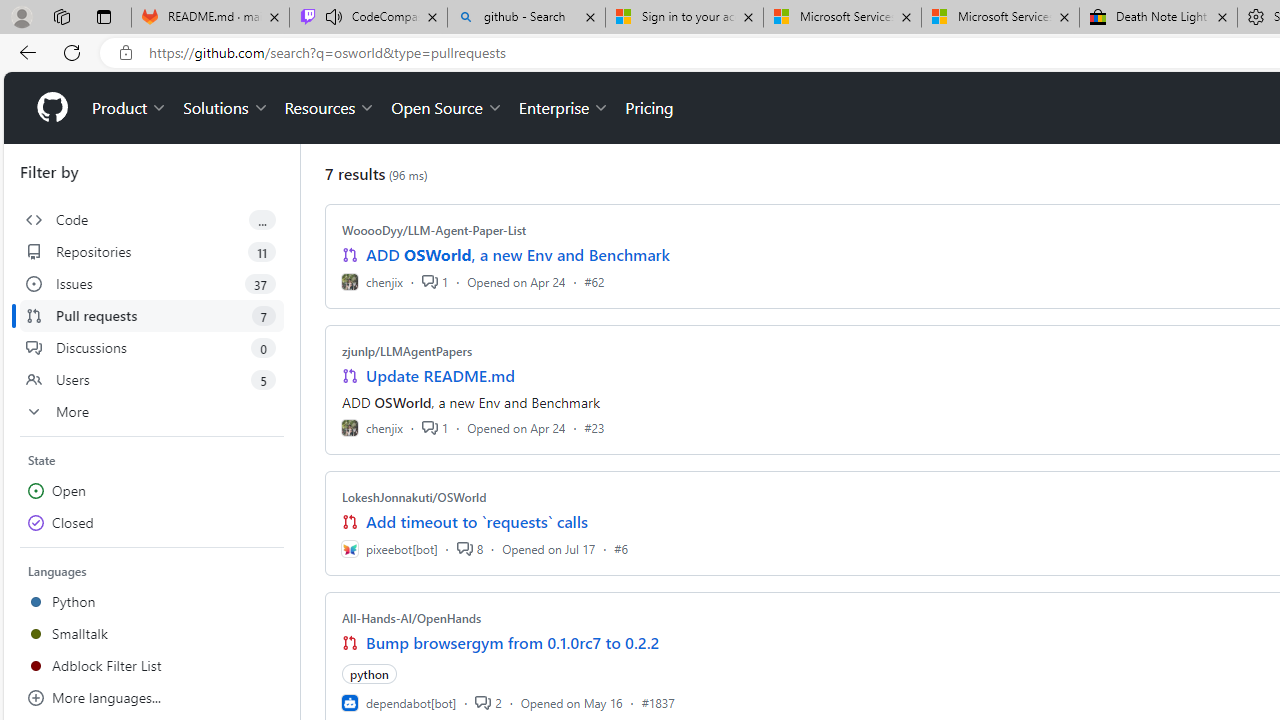 The height and width of the screenshot is (720, 1280). What do you see at coordinates (488, 702) in the screenshot?
I see `2` at bounding box center [488, 702].